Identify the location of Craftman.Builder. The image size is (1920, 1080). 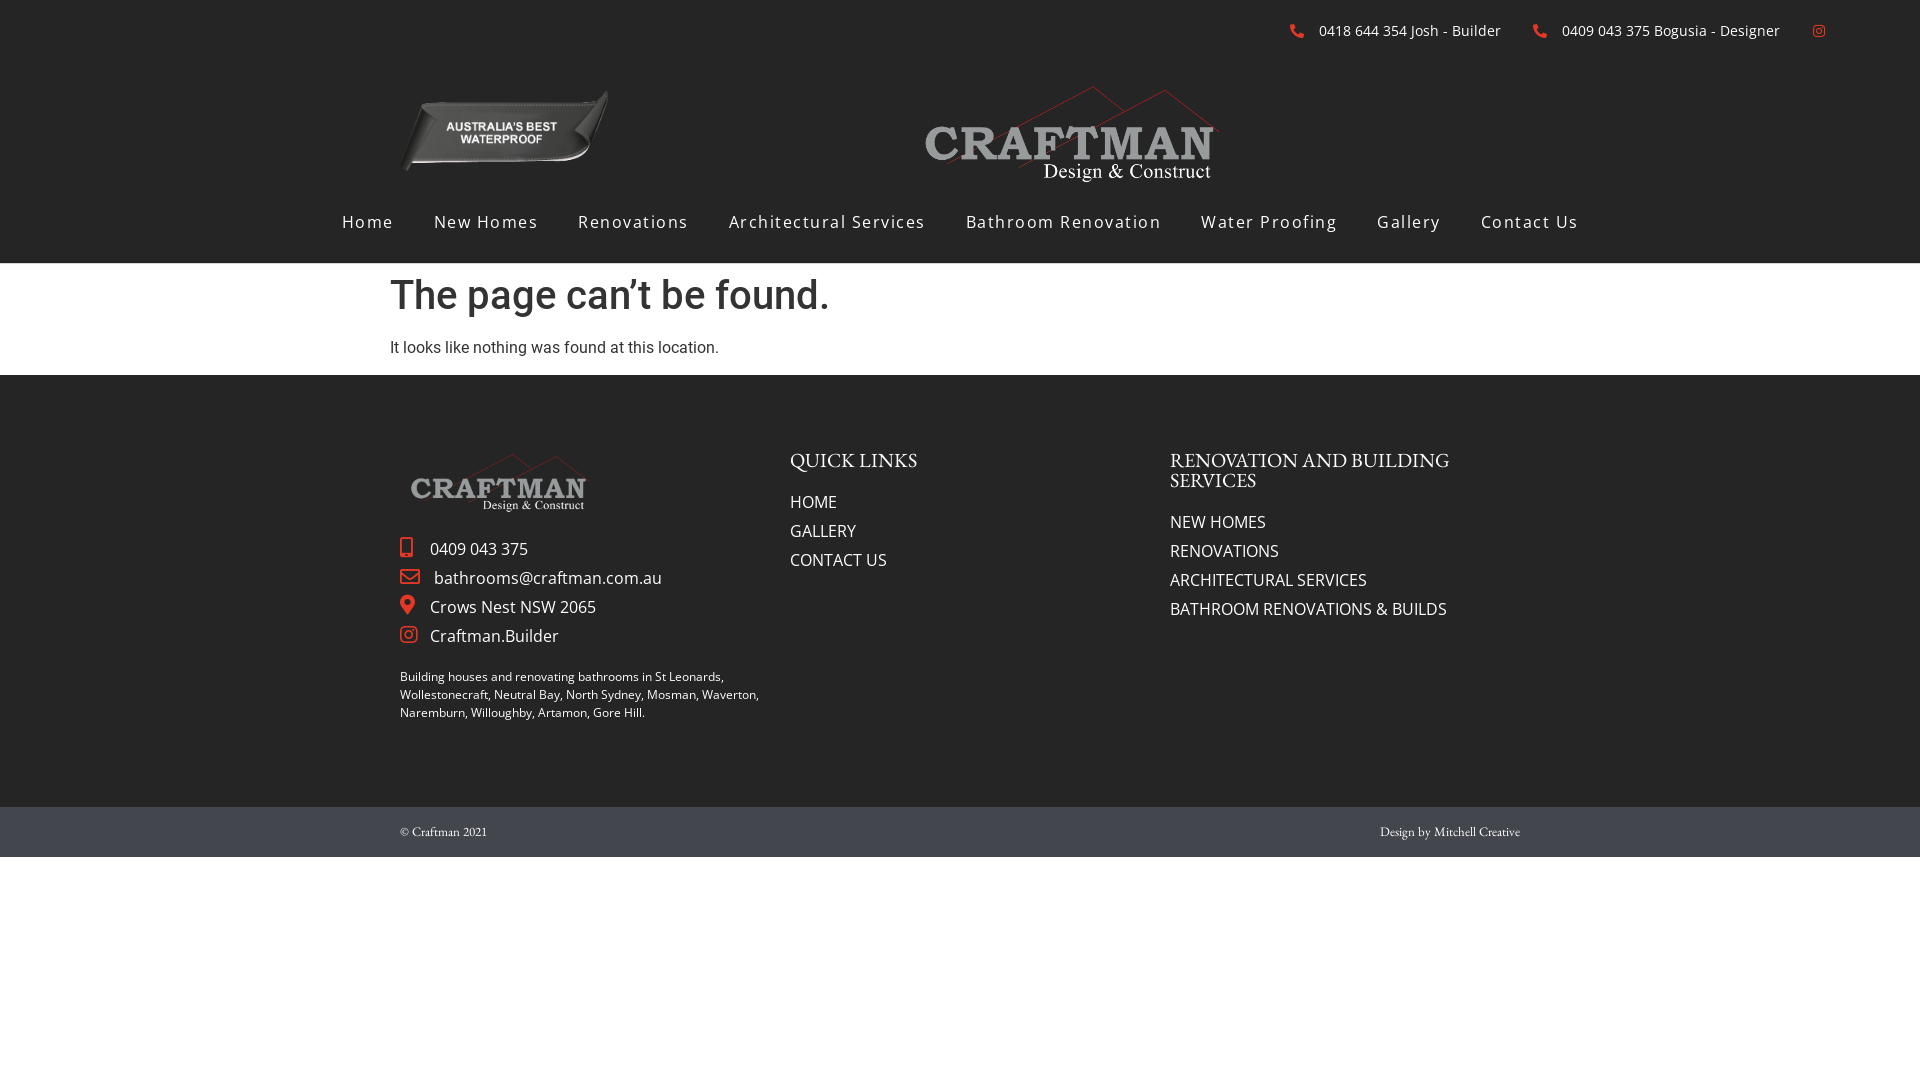
(580, 636).